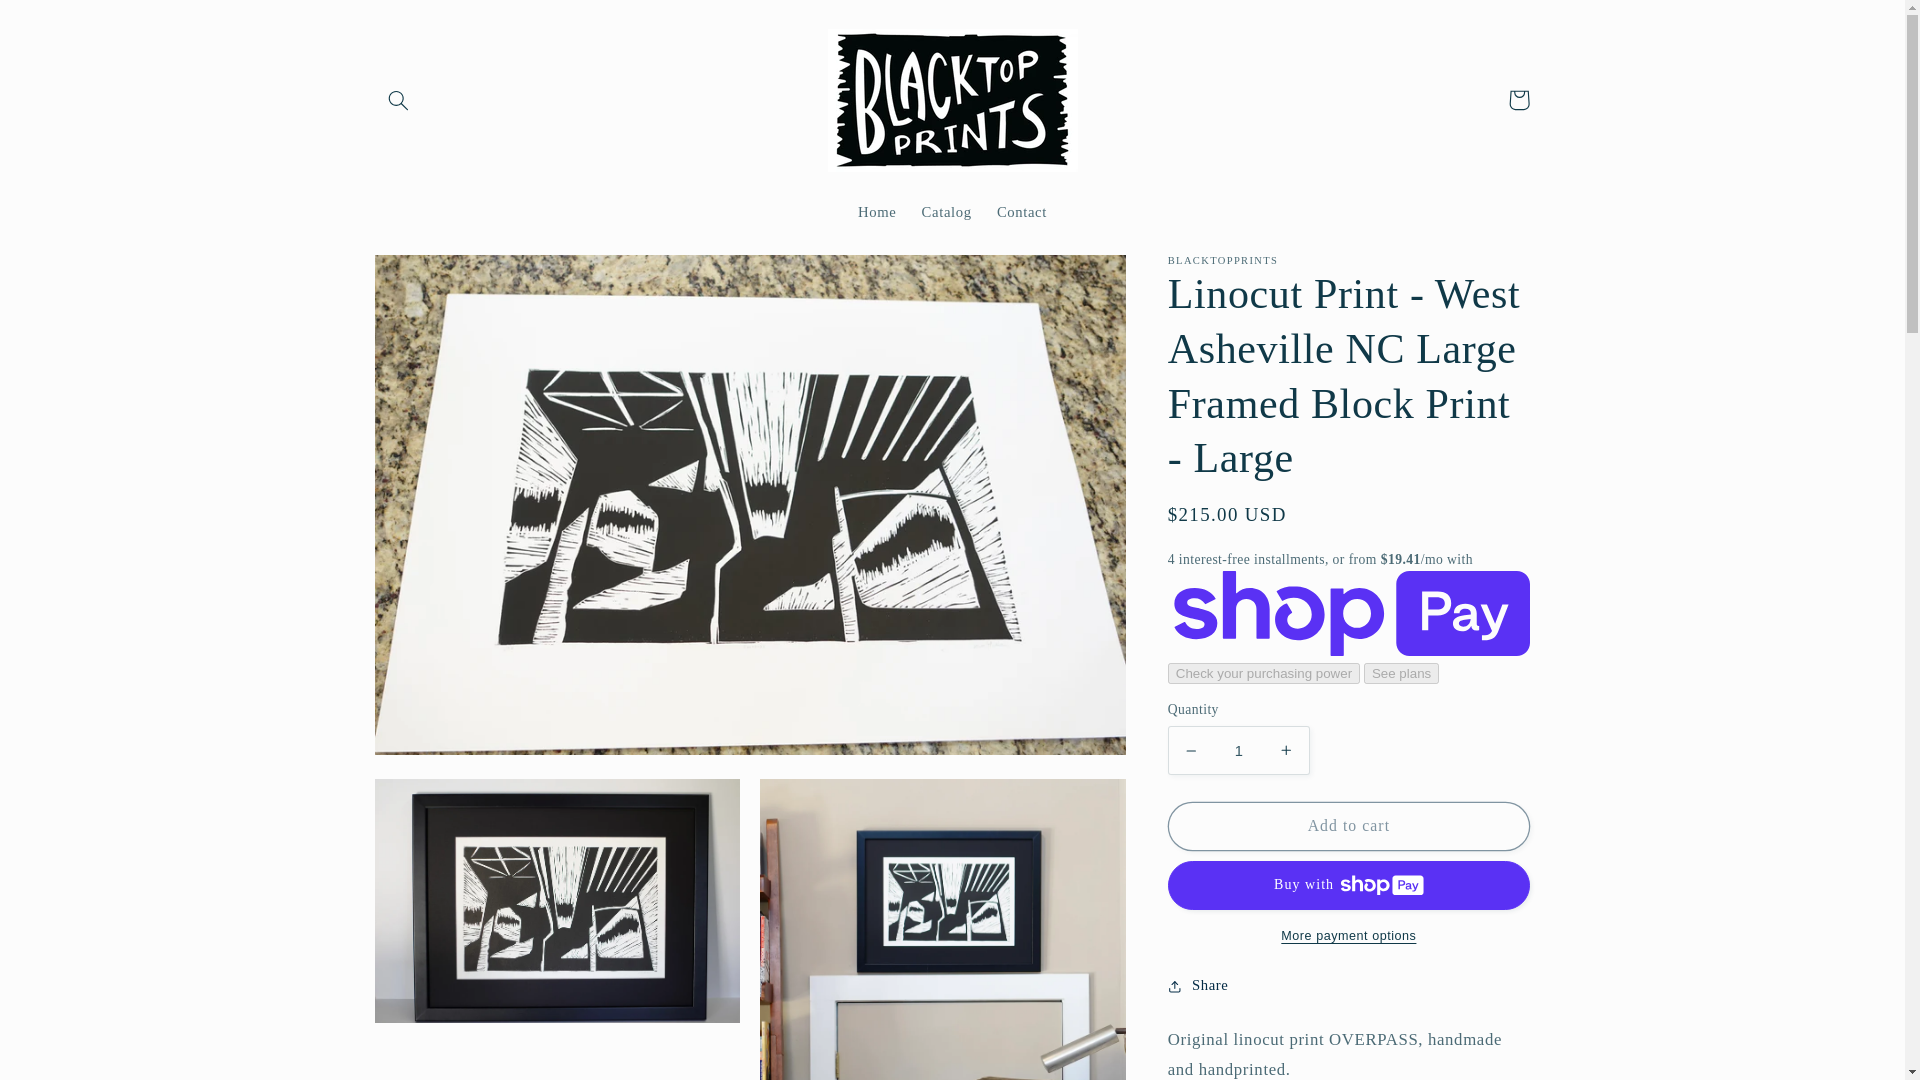 The image size is (1920, 1080). What do you see at coordinates (438, 278) in the screenshot?
I see `Skip to product information` at bounding box center [438, 278].